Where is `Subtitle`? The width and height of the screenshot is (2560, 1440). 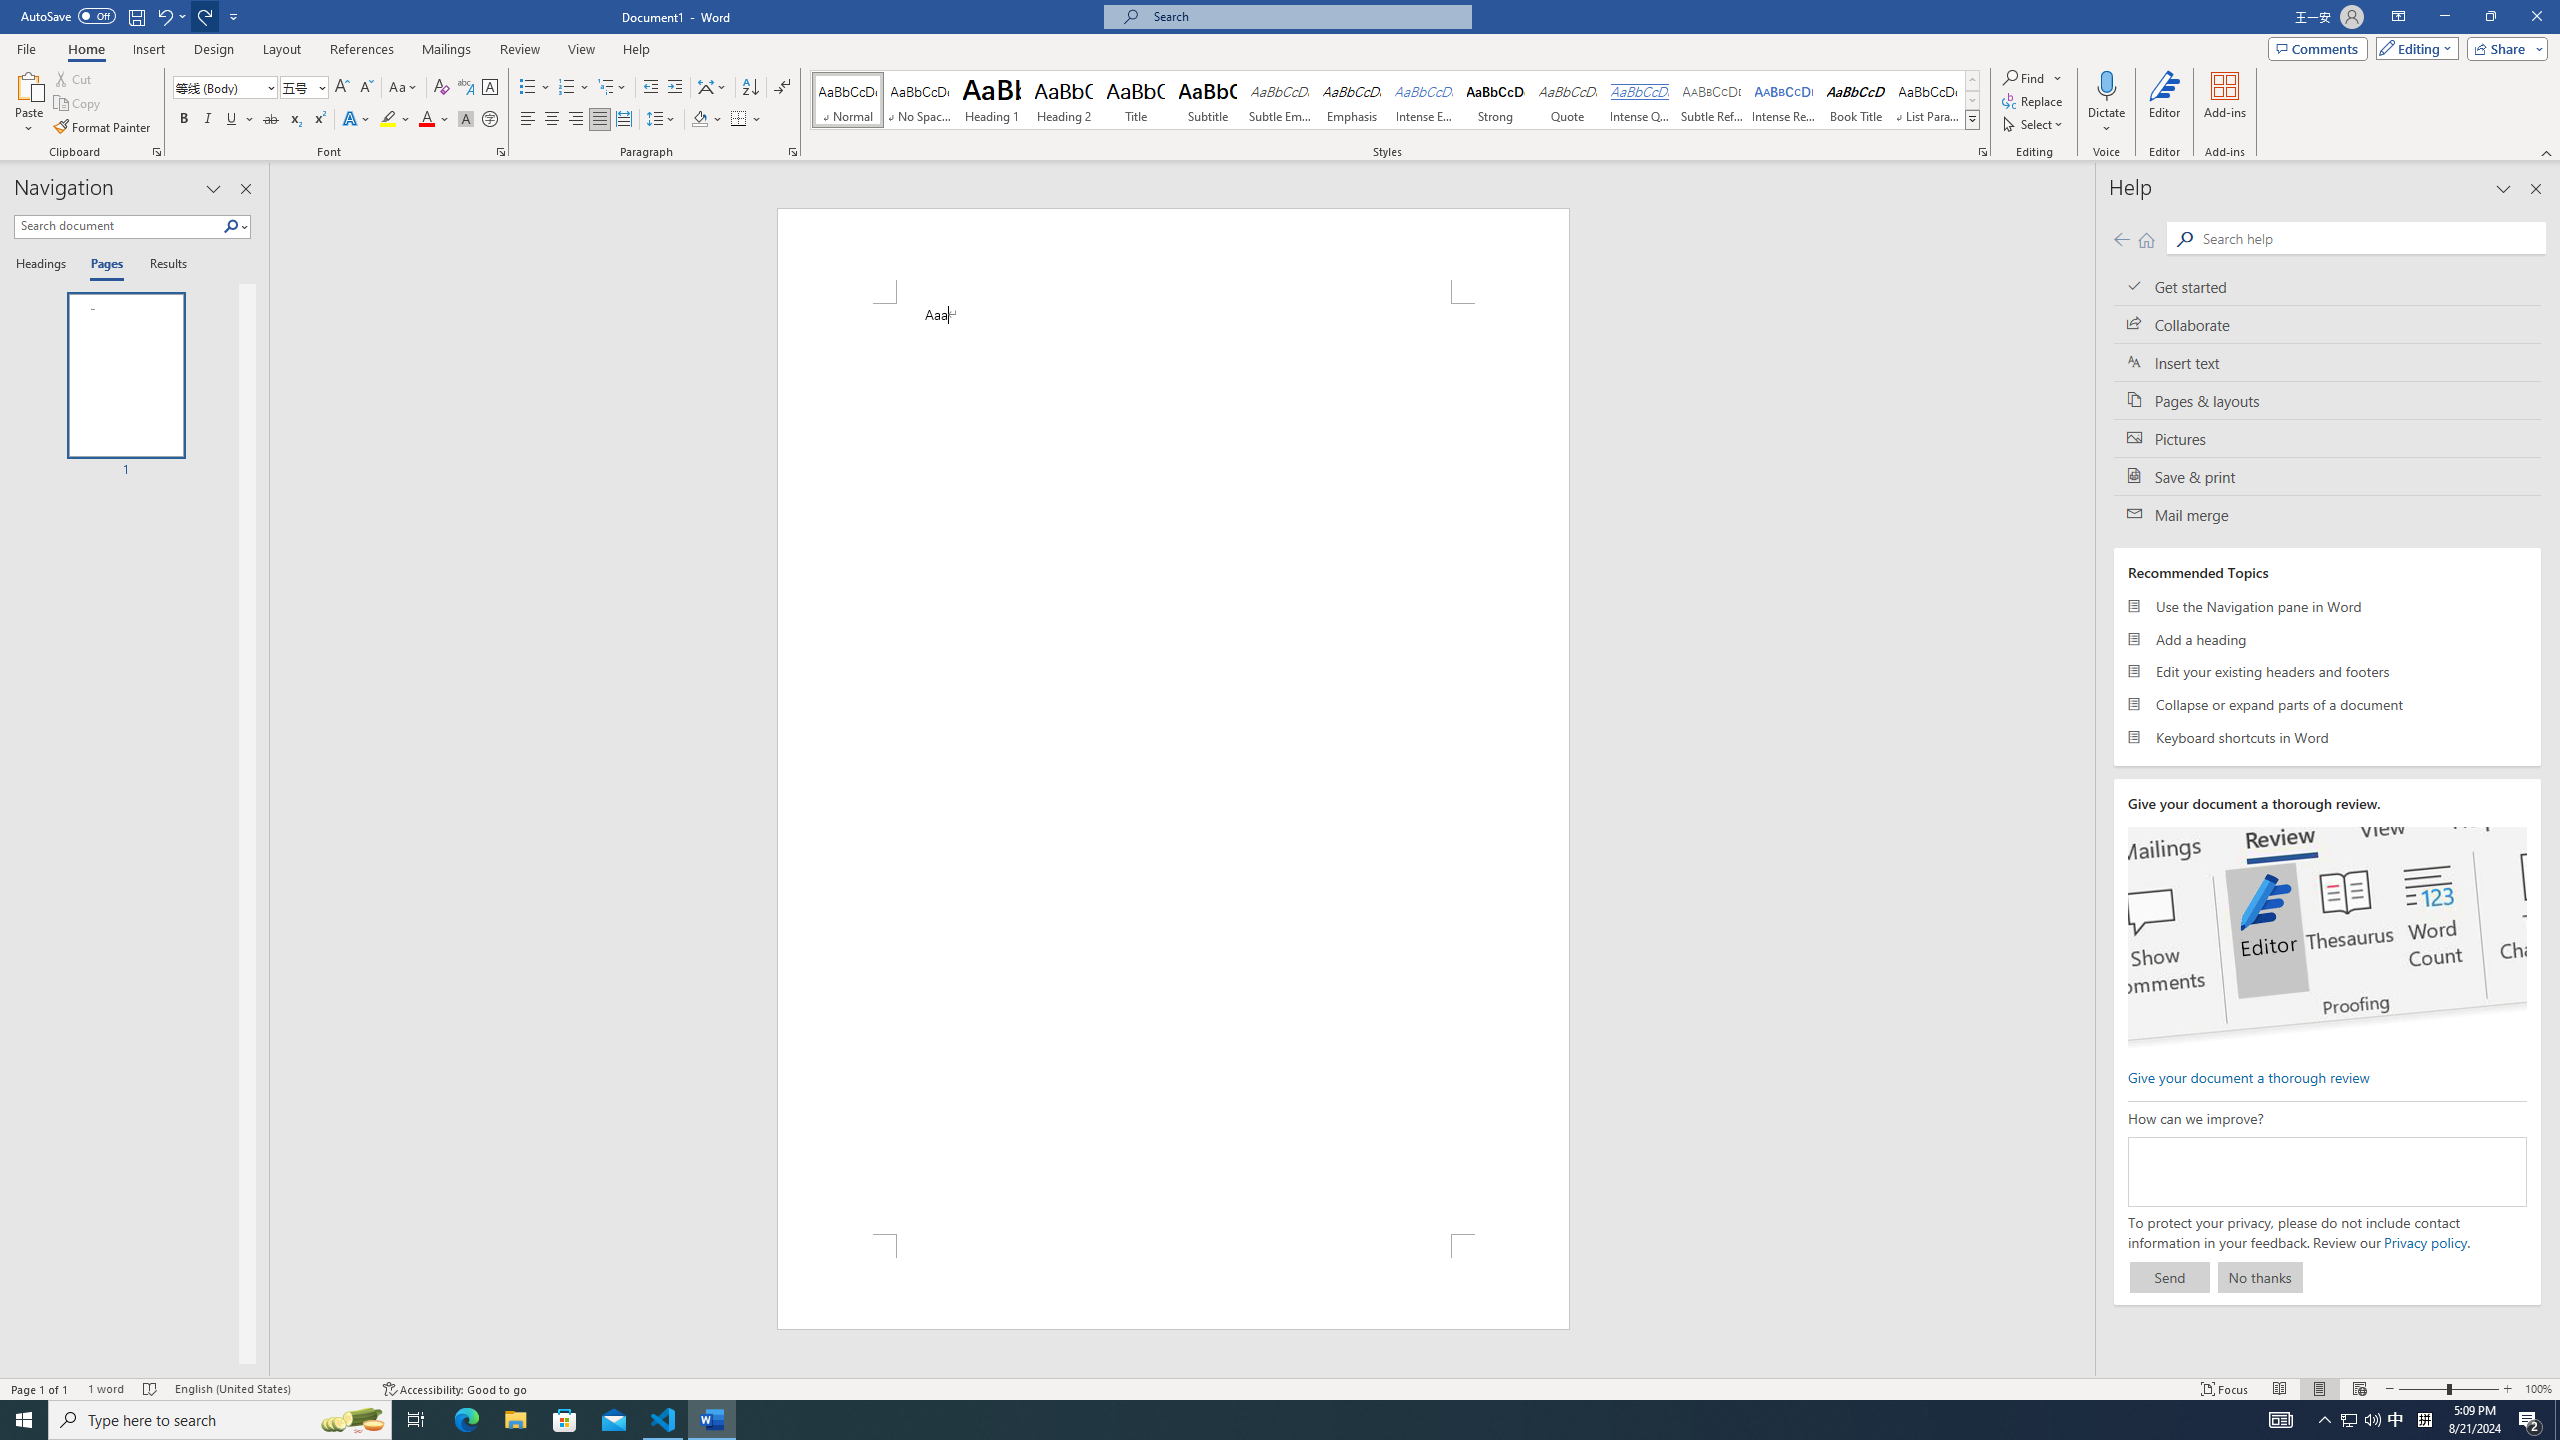 Subtitle is located at coordinates (1208, 100).